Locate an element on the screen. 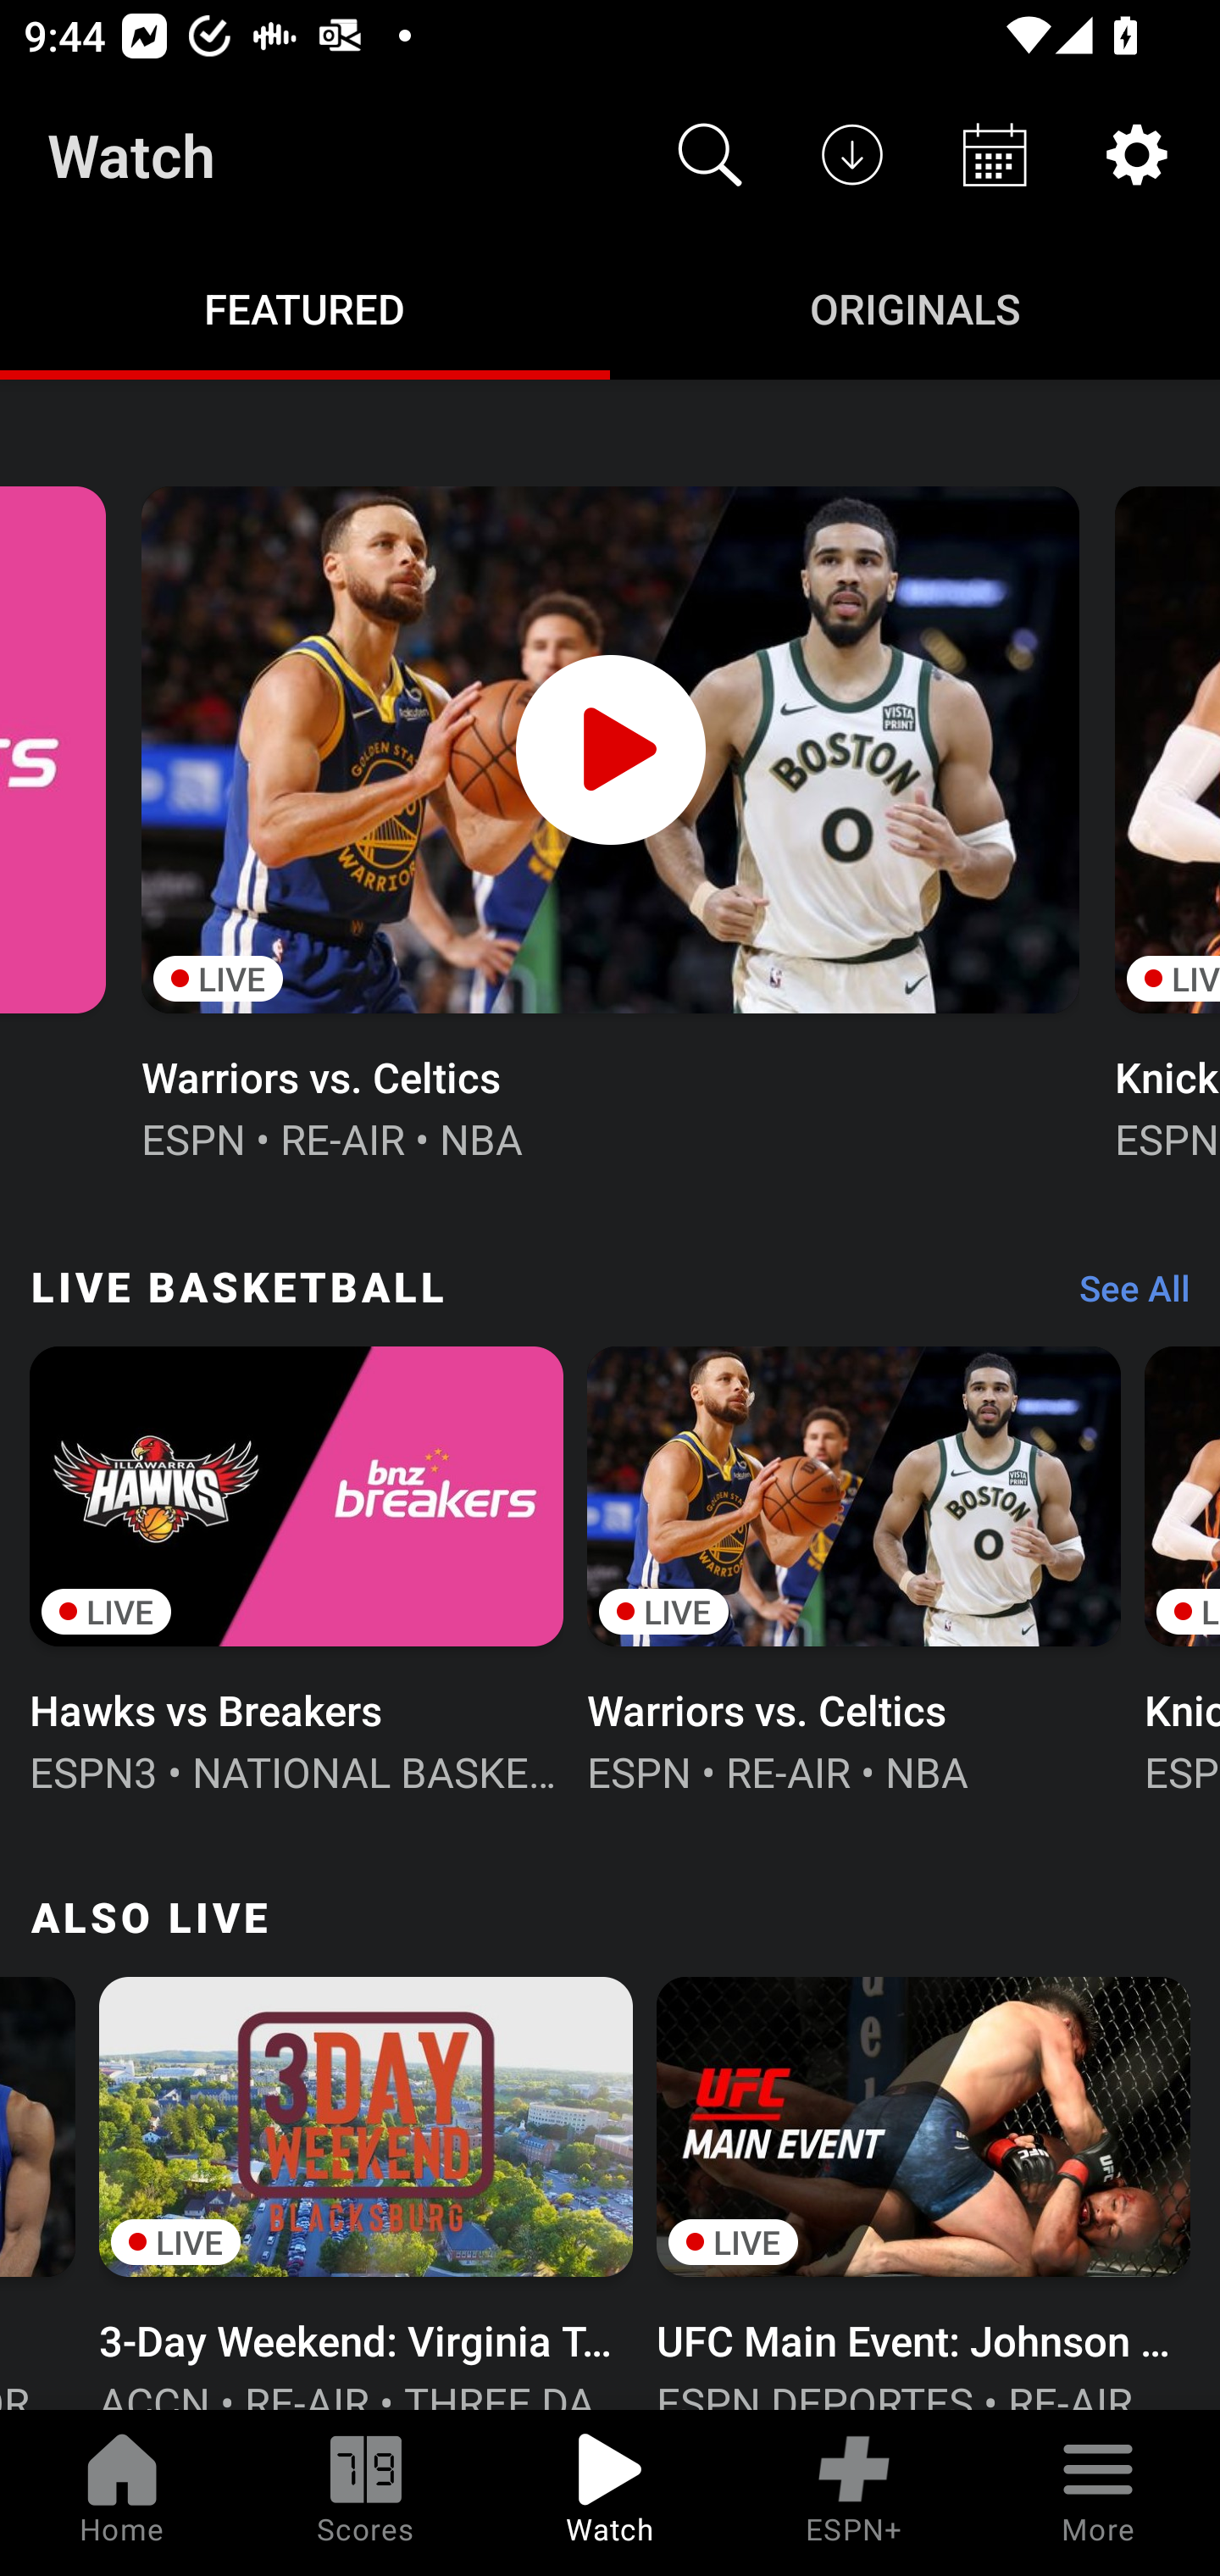 Image resolution: width=1220 pixels, height=2576 pixels. ESPN+ is located at coordinates (854, 2493).